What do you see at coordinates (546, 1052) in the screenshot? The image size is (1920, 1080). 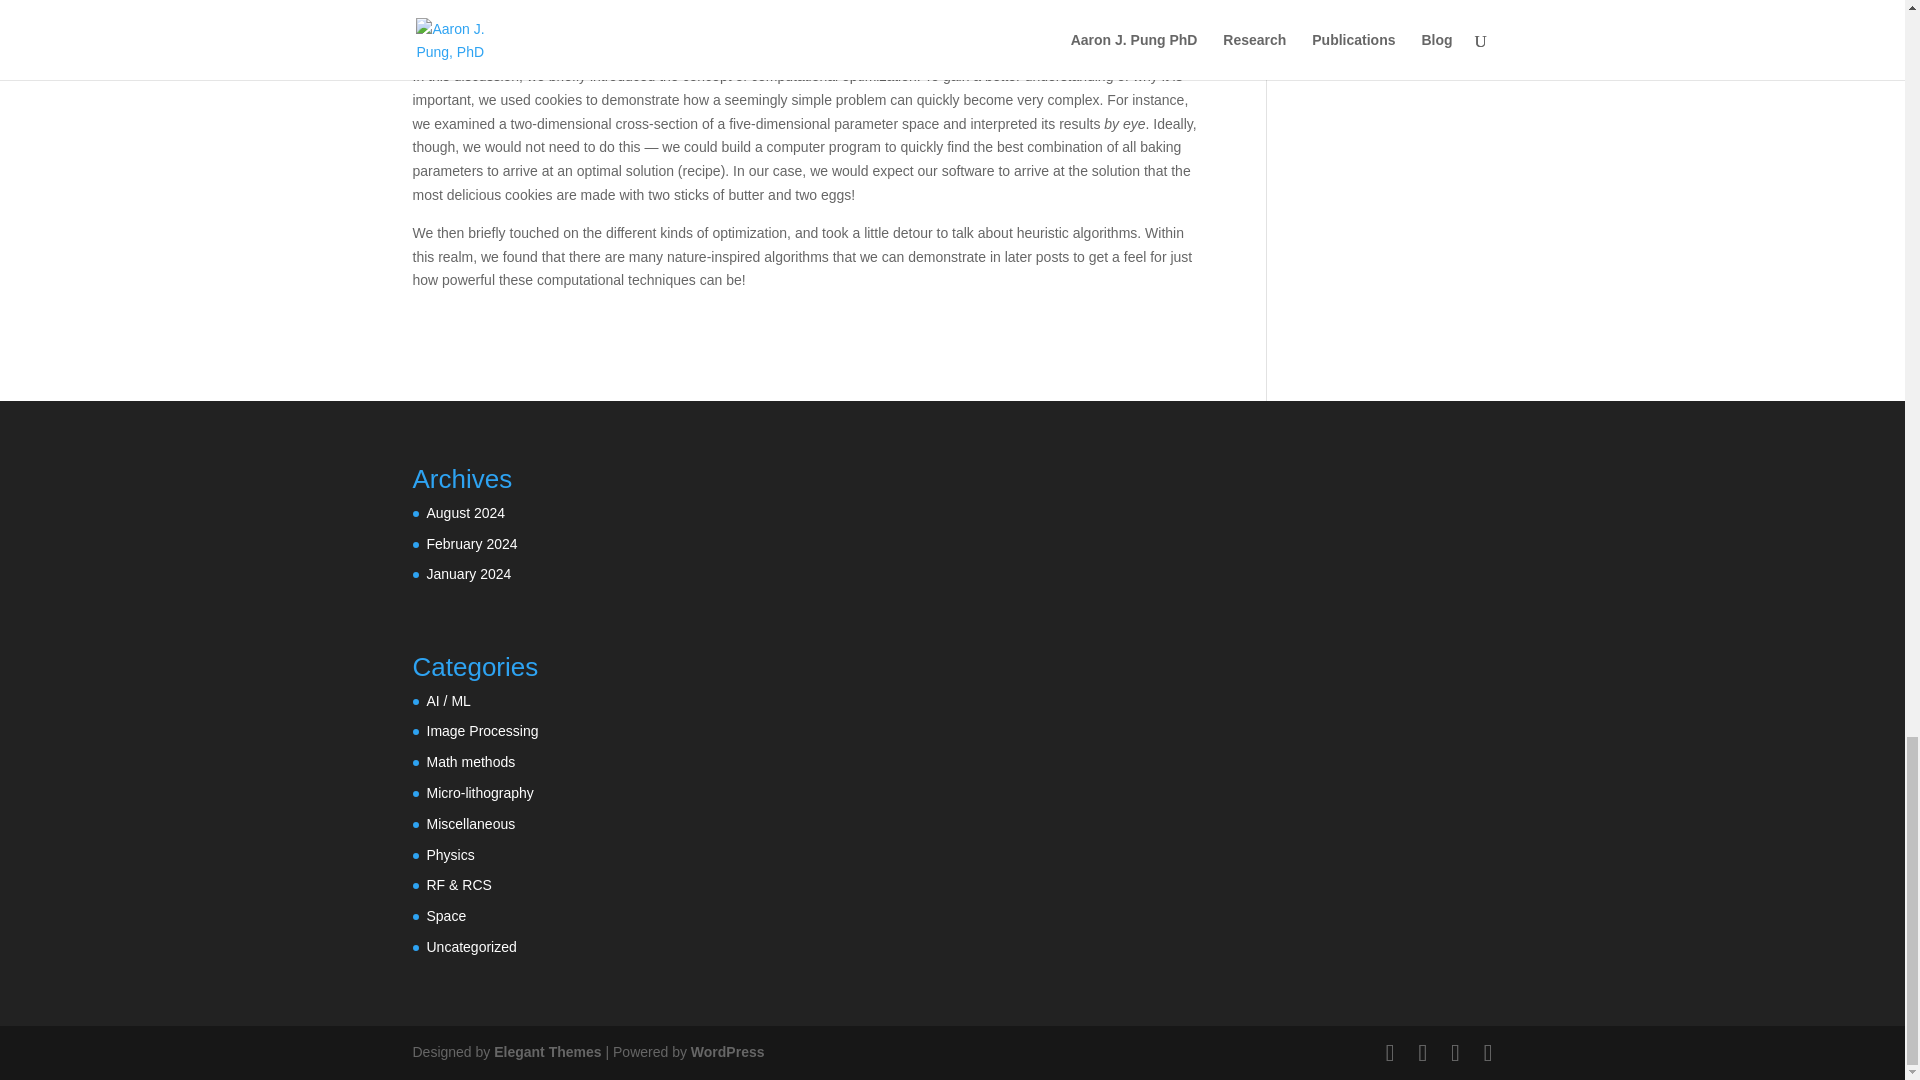 I see `Elegant Themes` at bounding box center [546, 1052].